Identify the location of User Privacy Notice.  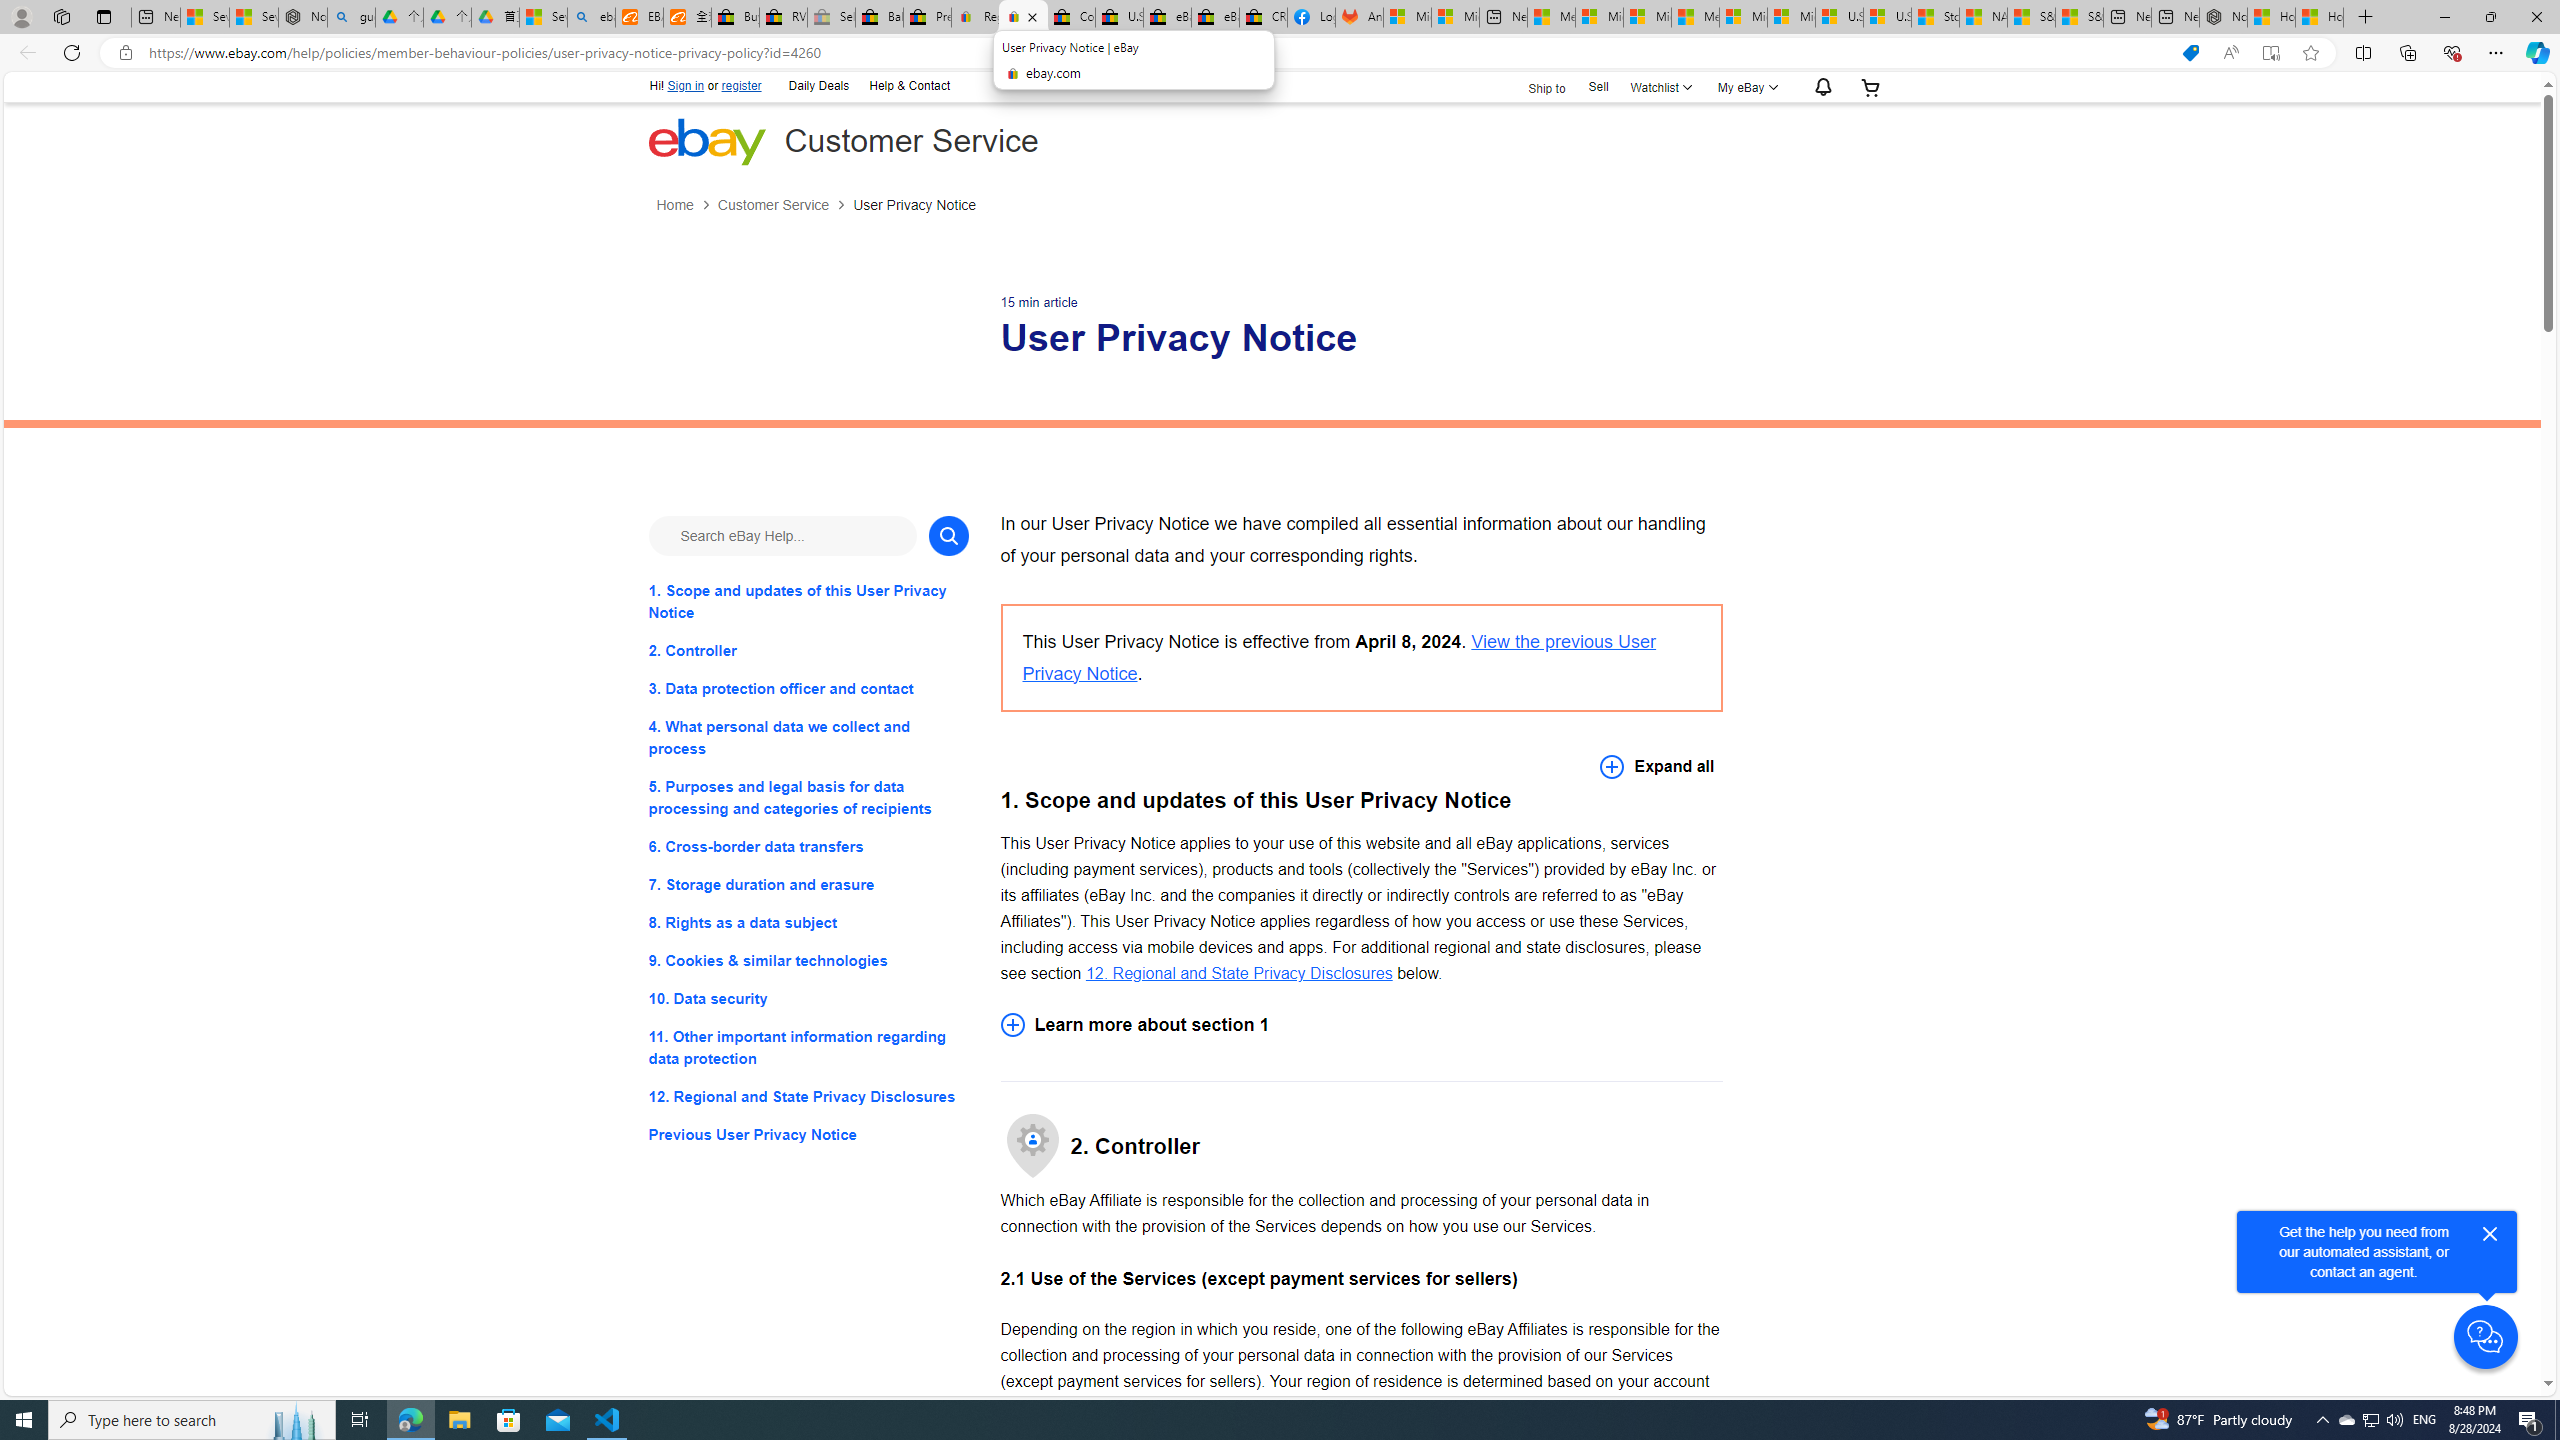
(914, 206).